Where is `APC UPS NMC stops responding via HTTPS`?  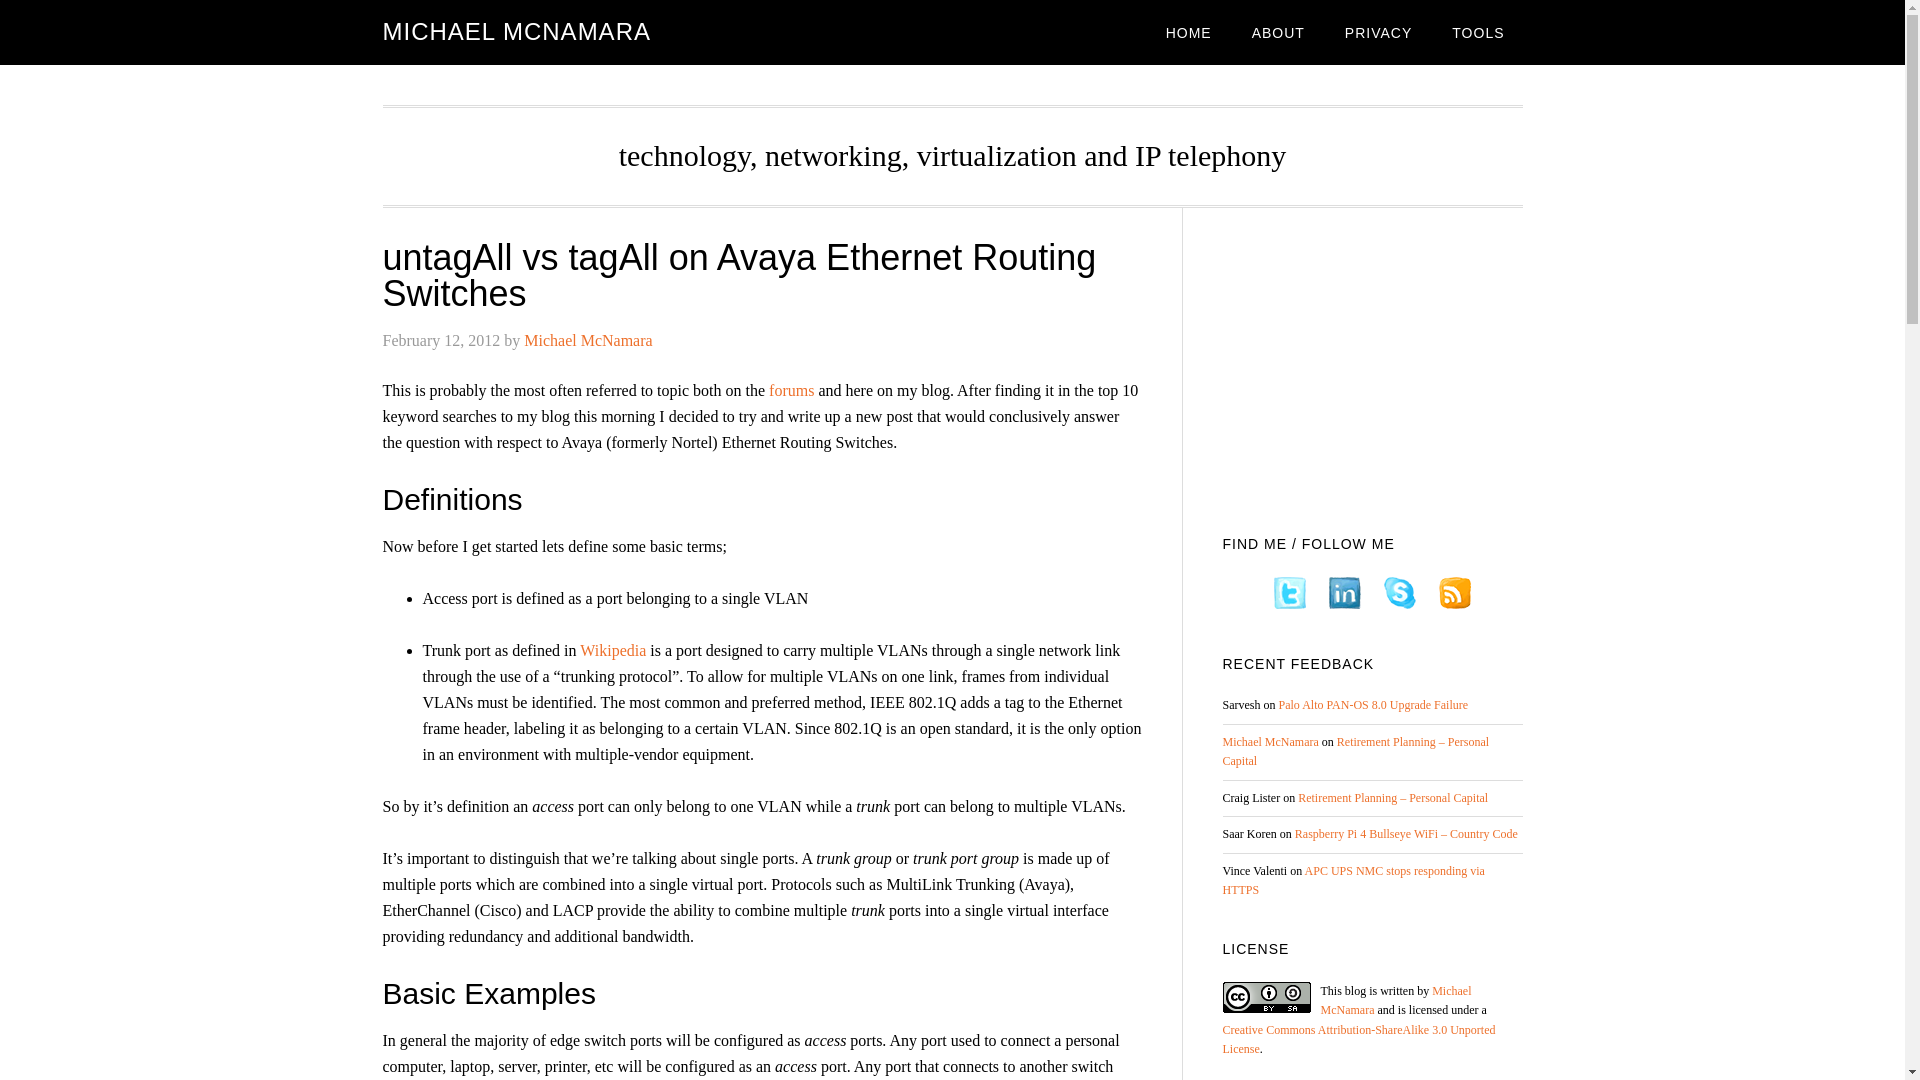 APC UPS NMC stops responding via HTTPS is located at coordinates (1352, 880).